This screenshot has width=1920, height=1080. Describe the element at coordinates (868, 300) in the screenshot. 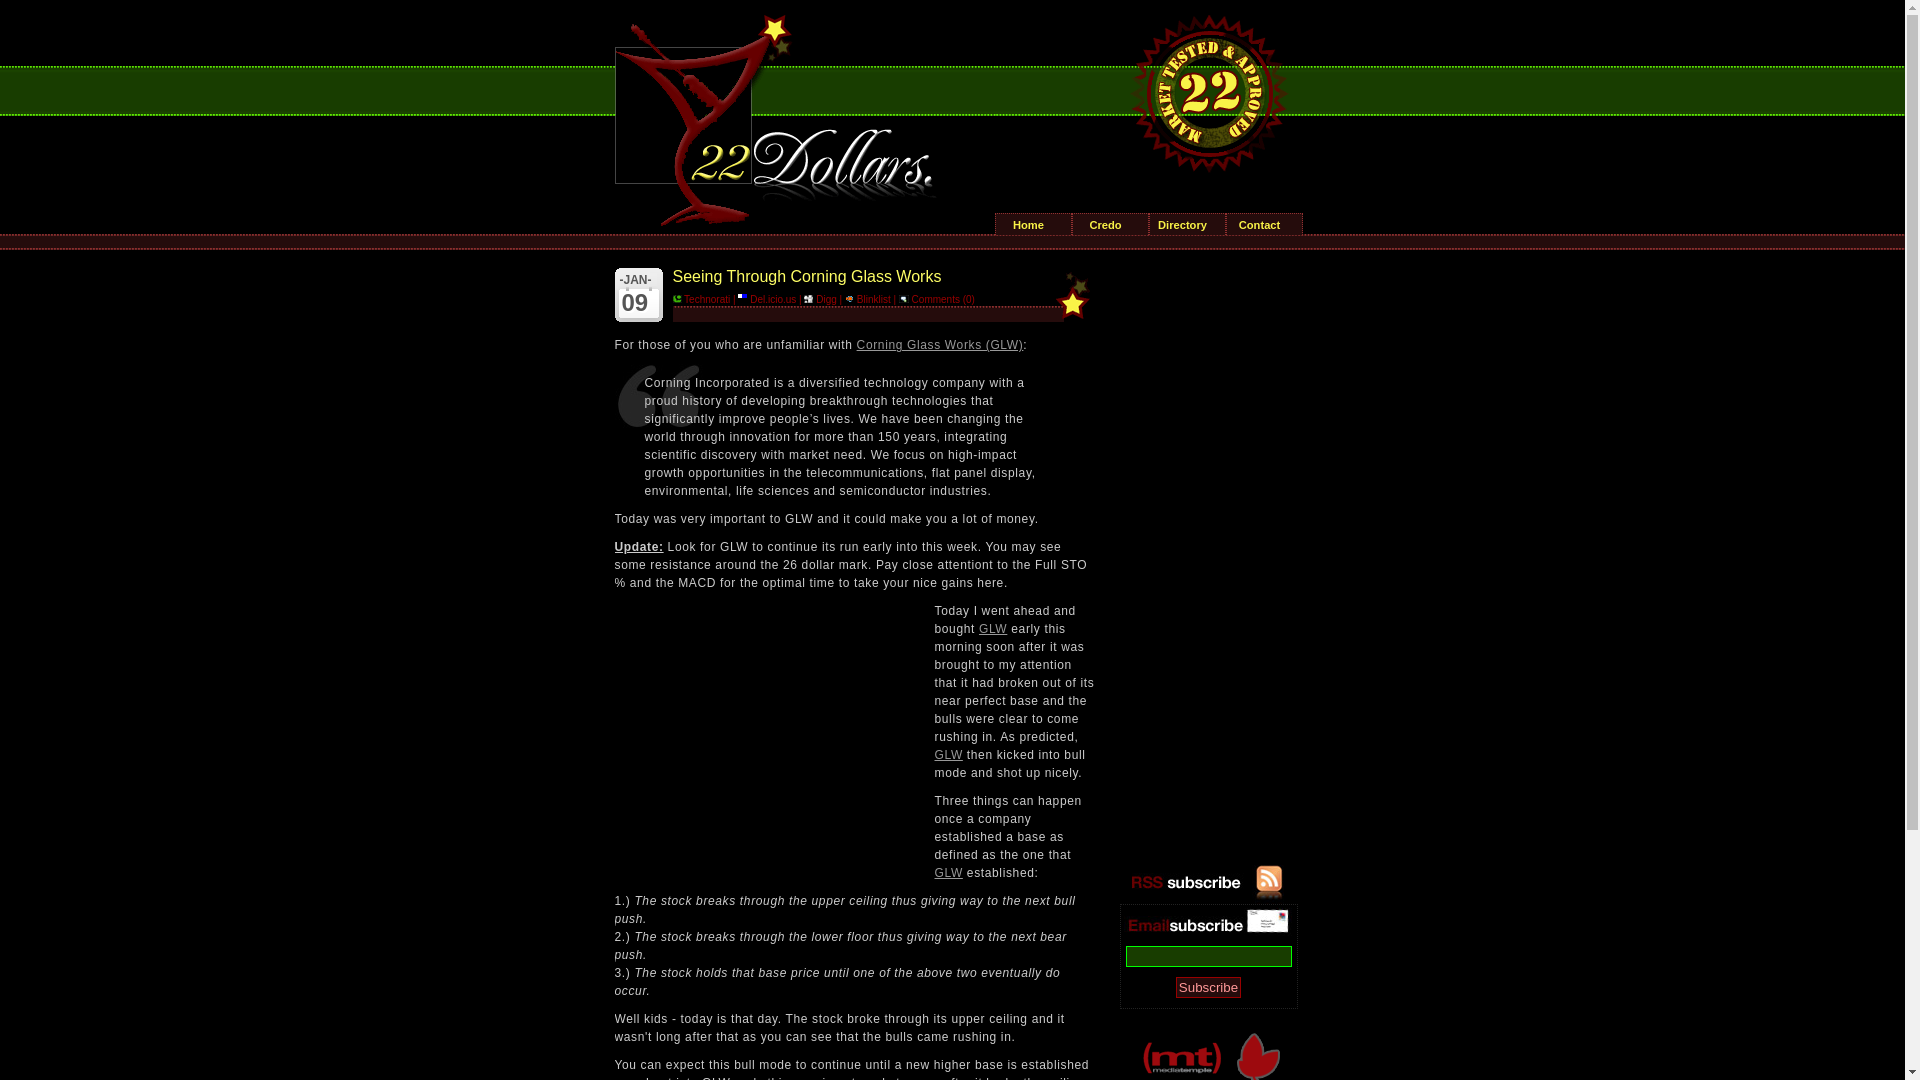

I see `Blinklist` at that location.